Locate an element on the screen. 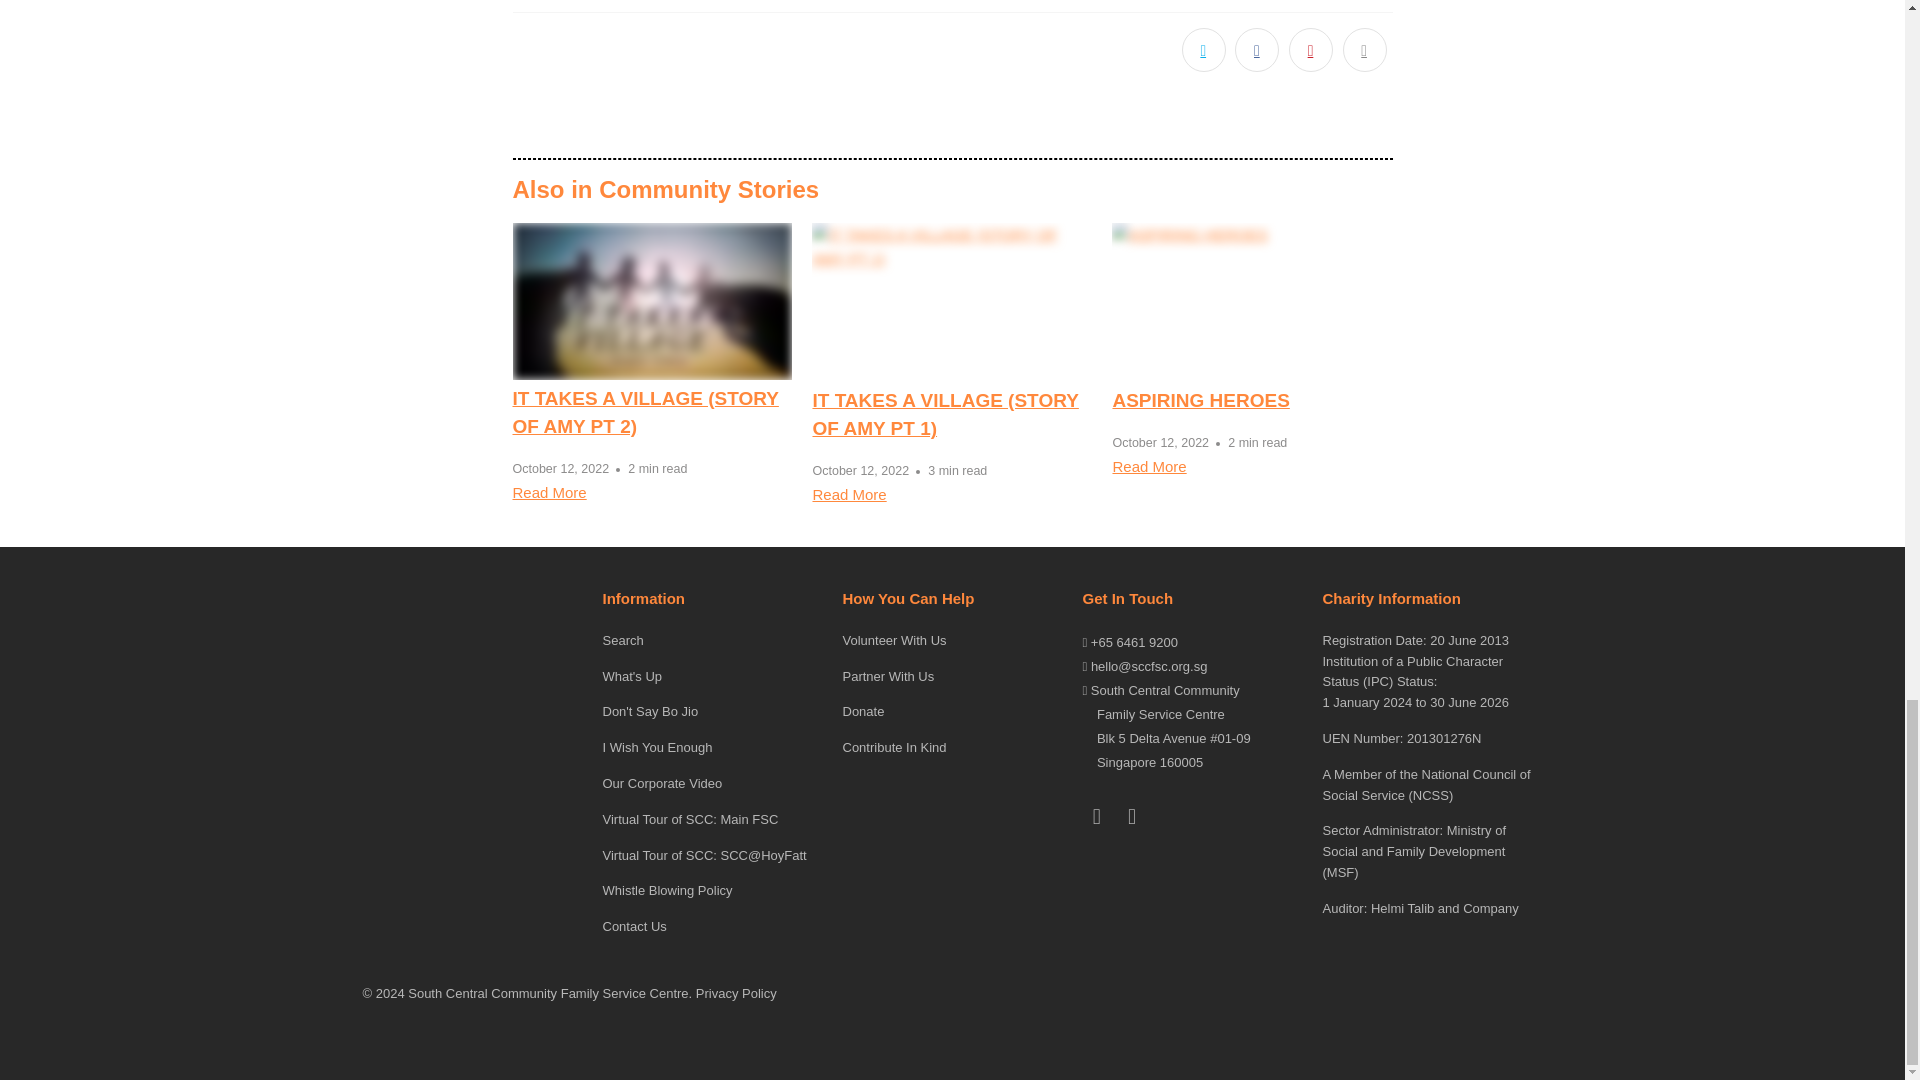 The width and height of the screenshot is (1920, 1080). Email this to a friend is located at coordinates (1364, 50).